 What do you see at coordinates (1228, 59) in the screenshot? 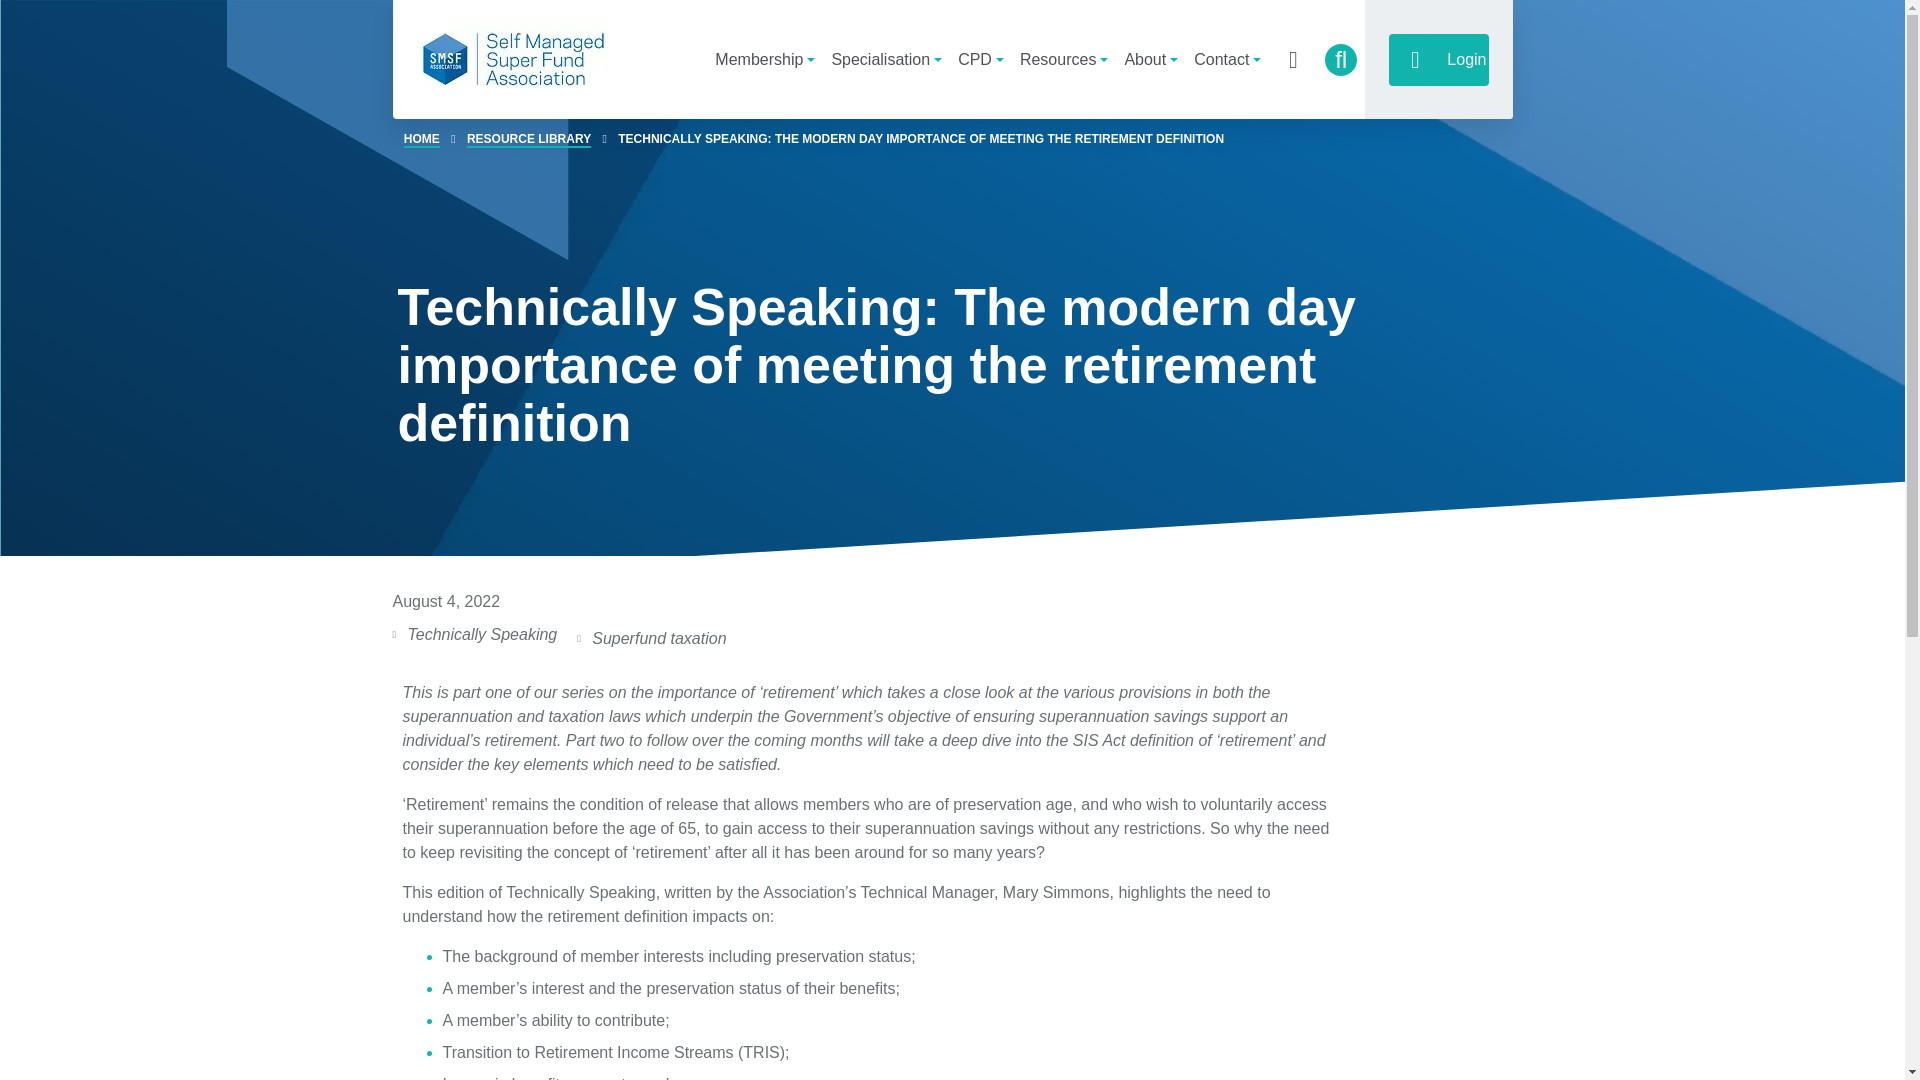
I see `Contact` at bounding box center [1228, 59].